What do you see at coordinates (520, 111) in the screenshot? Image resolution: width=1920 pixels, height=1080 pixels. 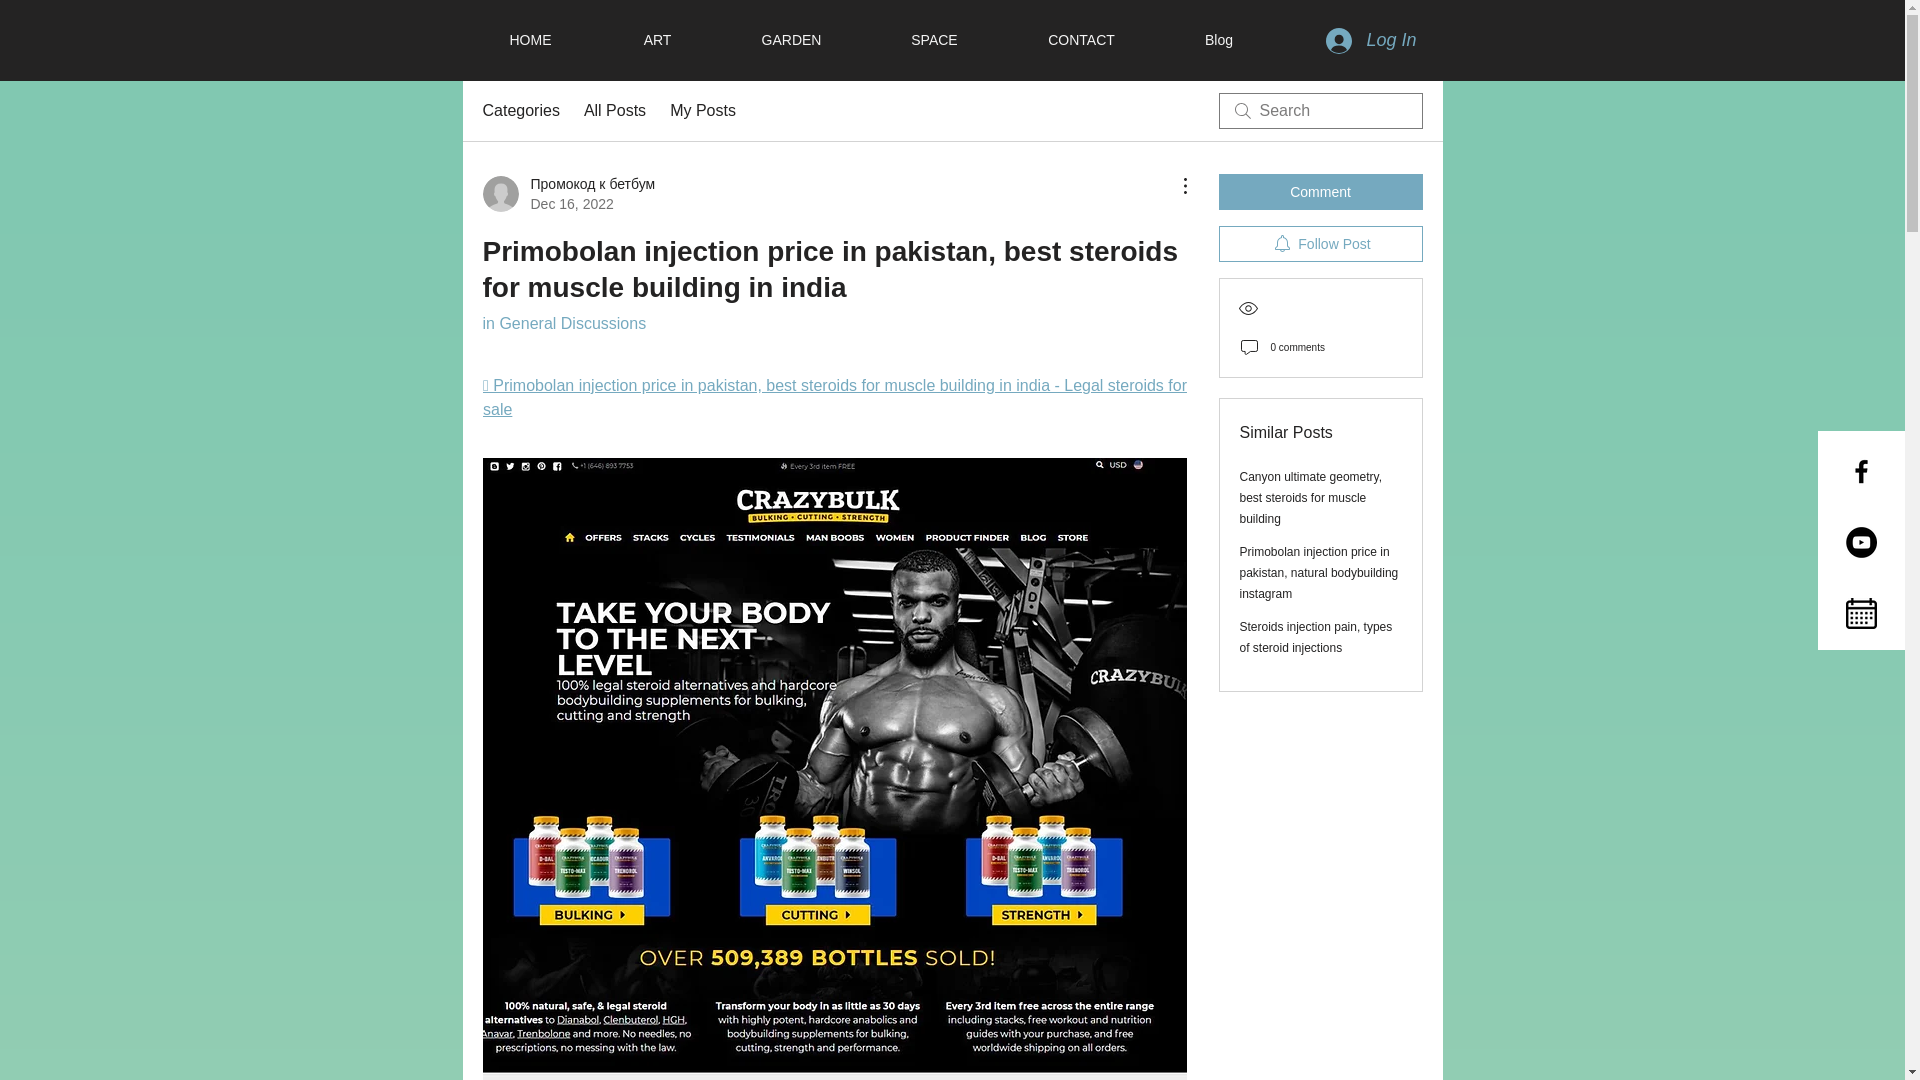 I see `Categories` at bounding box center [520, 111].